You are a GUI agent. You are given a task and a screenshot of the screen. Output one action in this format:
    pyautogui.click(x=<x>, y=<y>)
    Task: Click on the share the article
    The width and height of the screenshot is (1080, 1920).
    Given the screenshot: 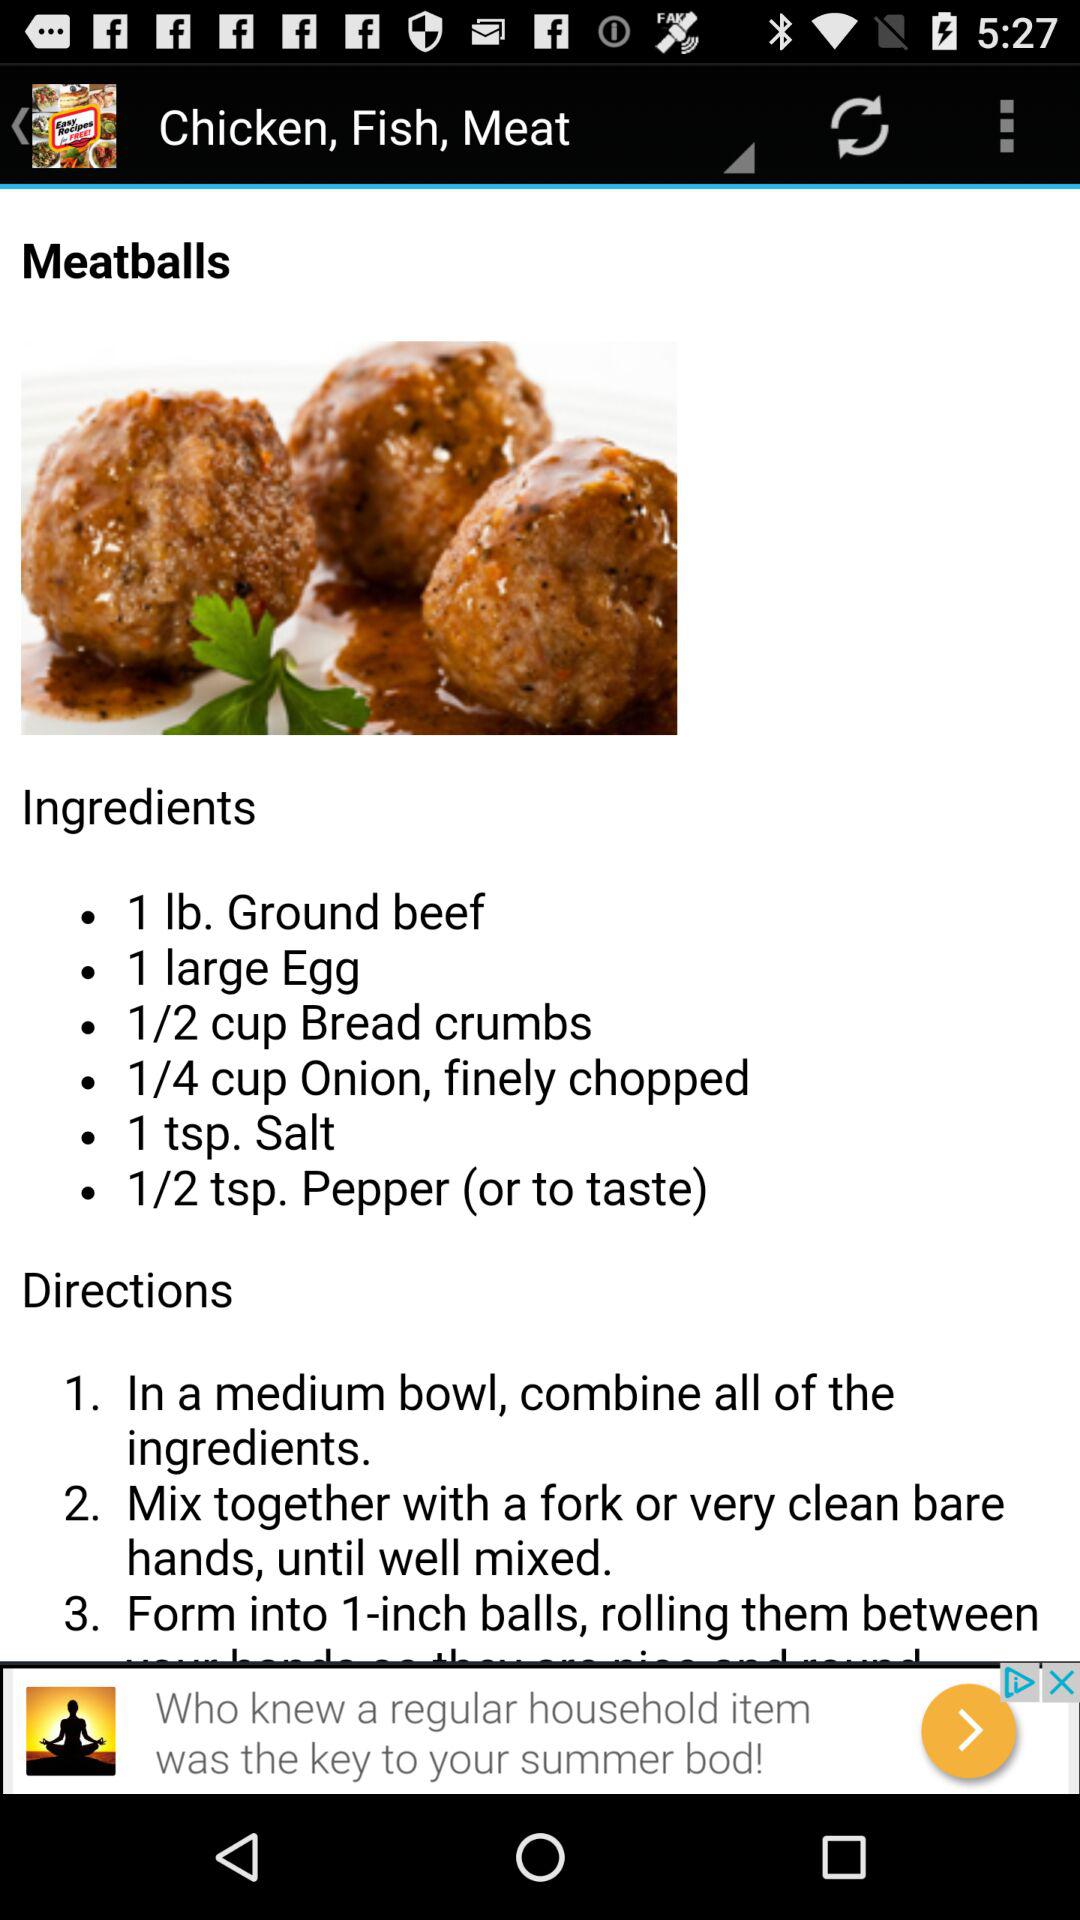 What is the action you would take?
    pyautogui.click(x=540, y=925)
    